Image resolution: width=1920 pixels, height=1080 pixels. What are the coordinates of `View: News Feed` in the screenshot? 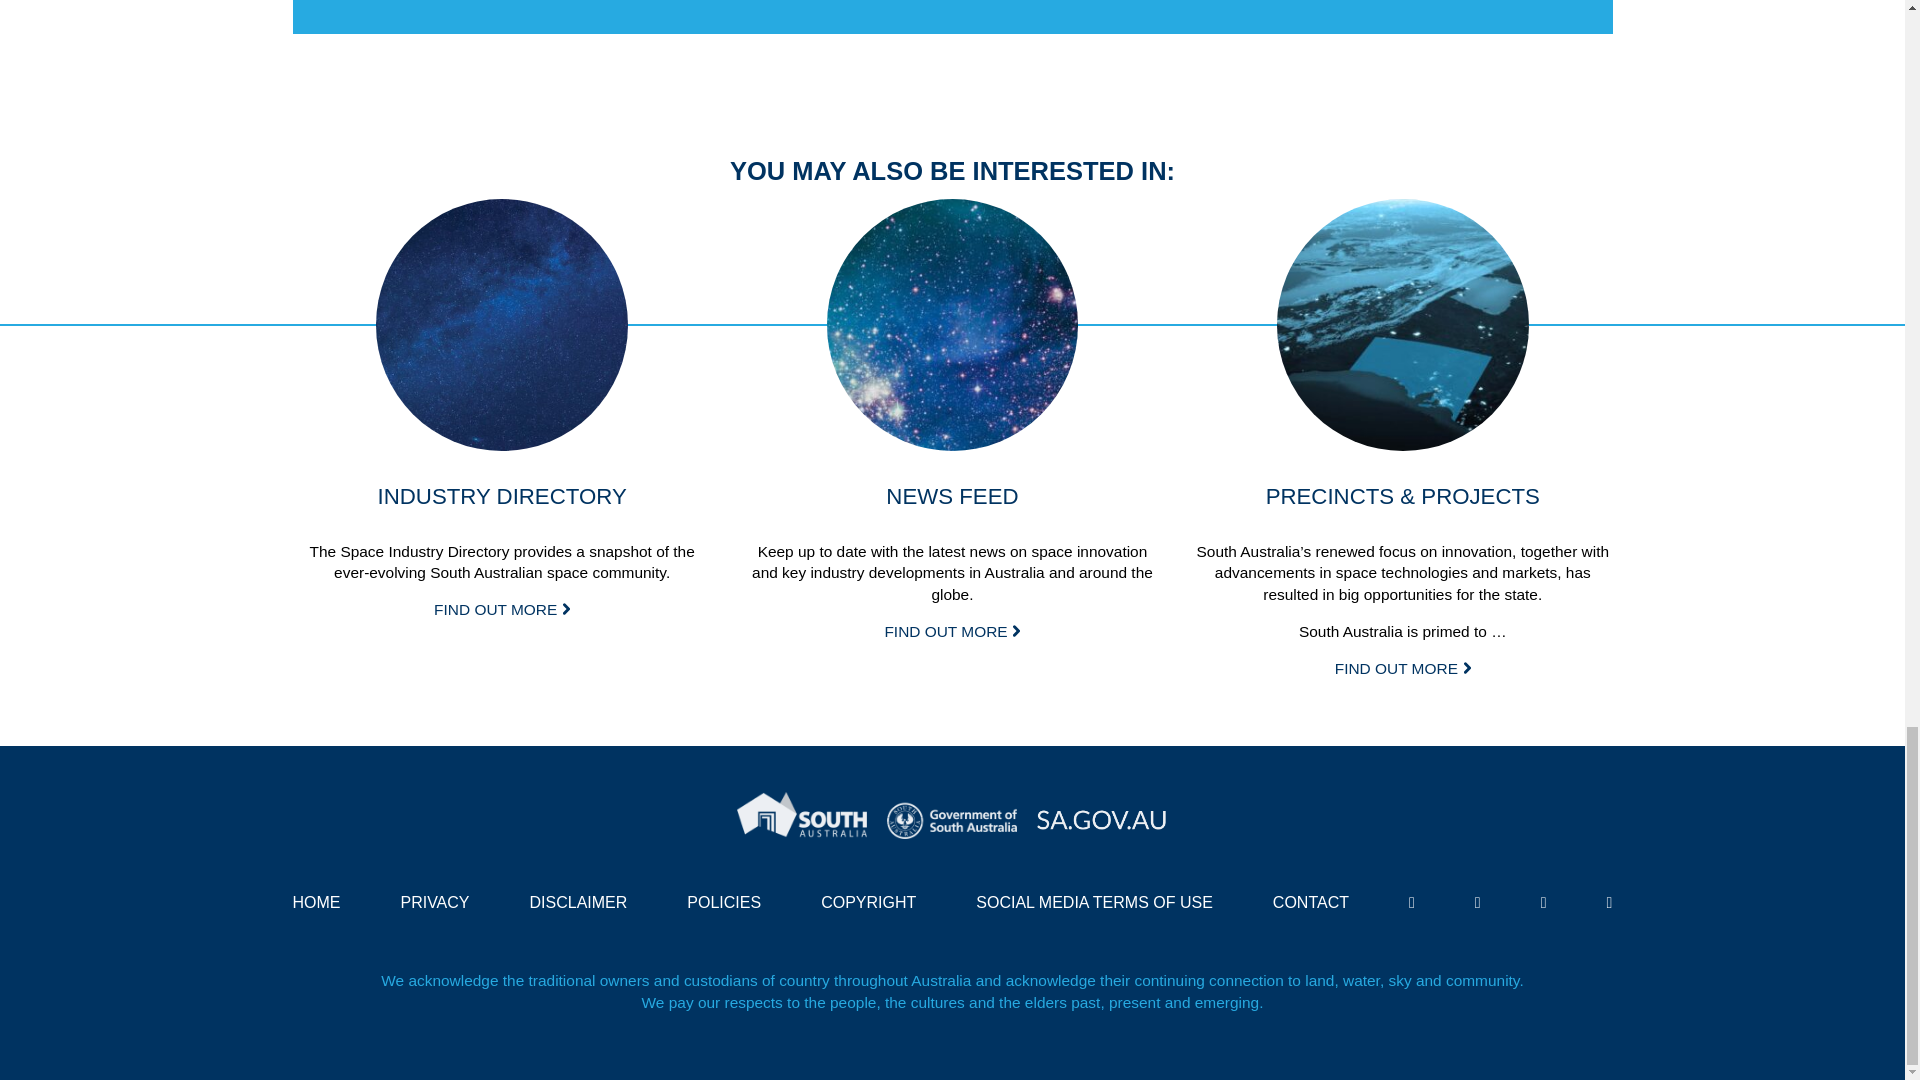 It's located at (951, 632).